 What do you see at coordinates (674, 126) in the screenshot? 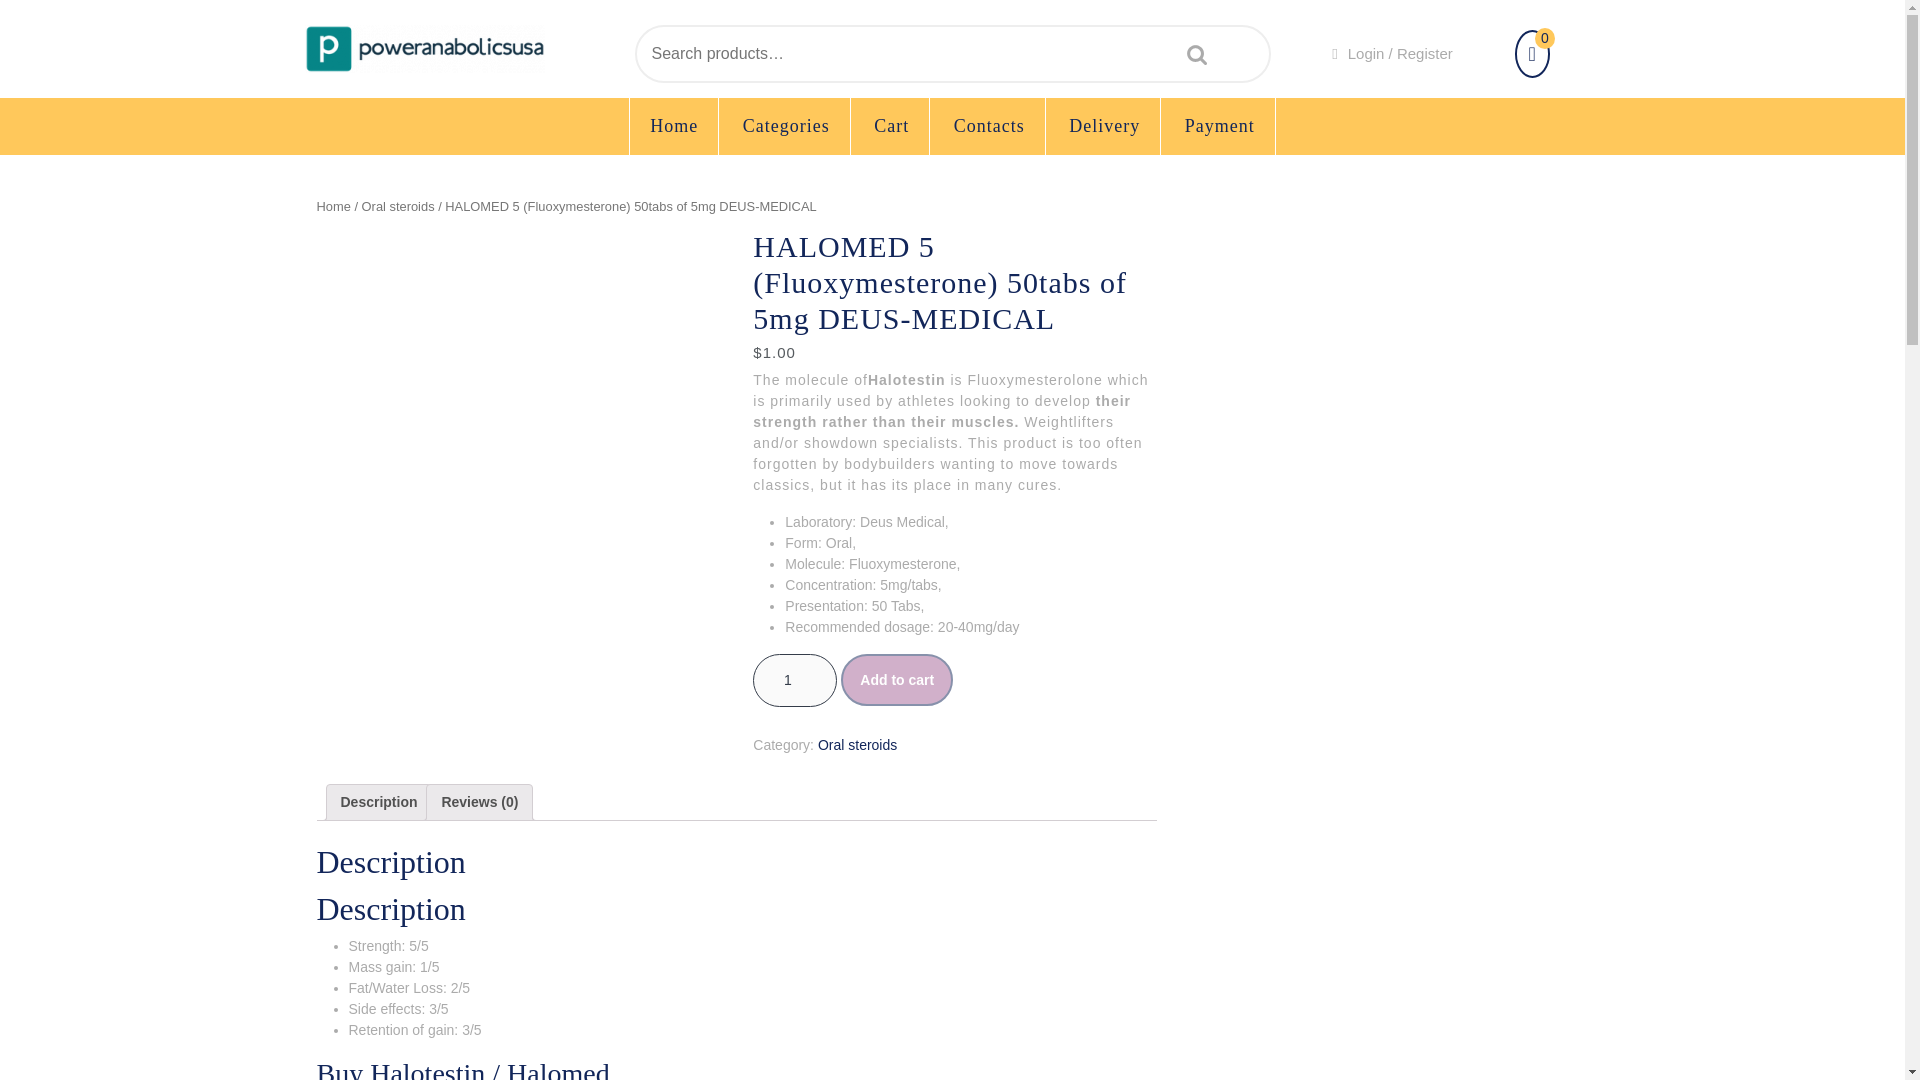
I see `Home` at bounding box center [674, 126].